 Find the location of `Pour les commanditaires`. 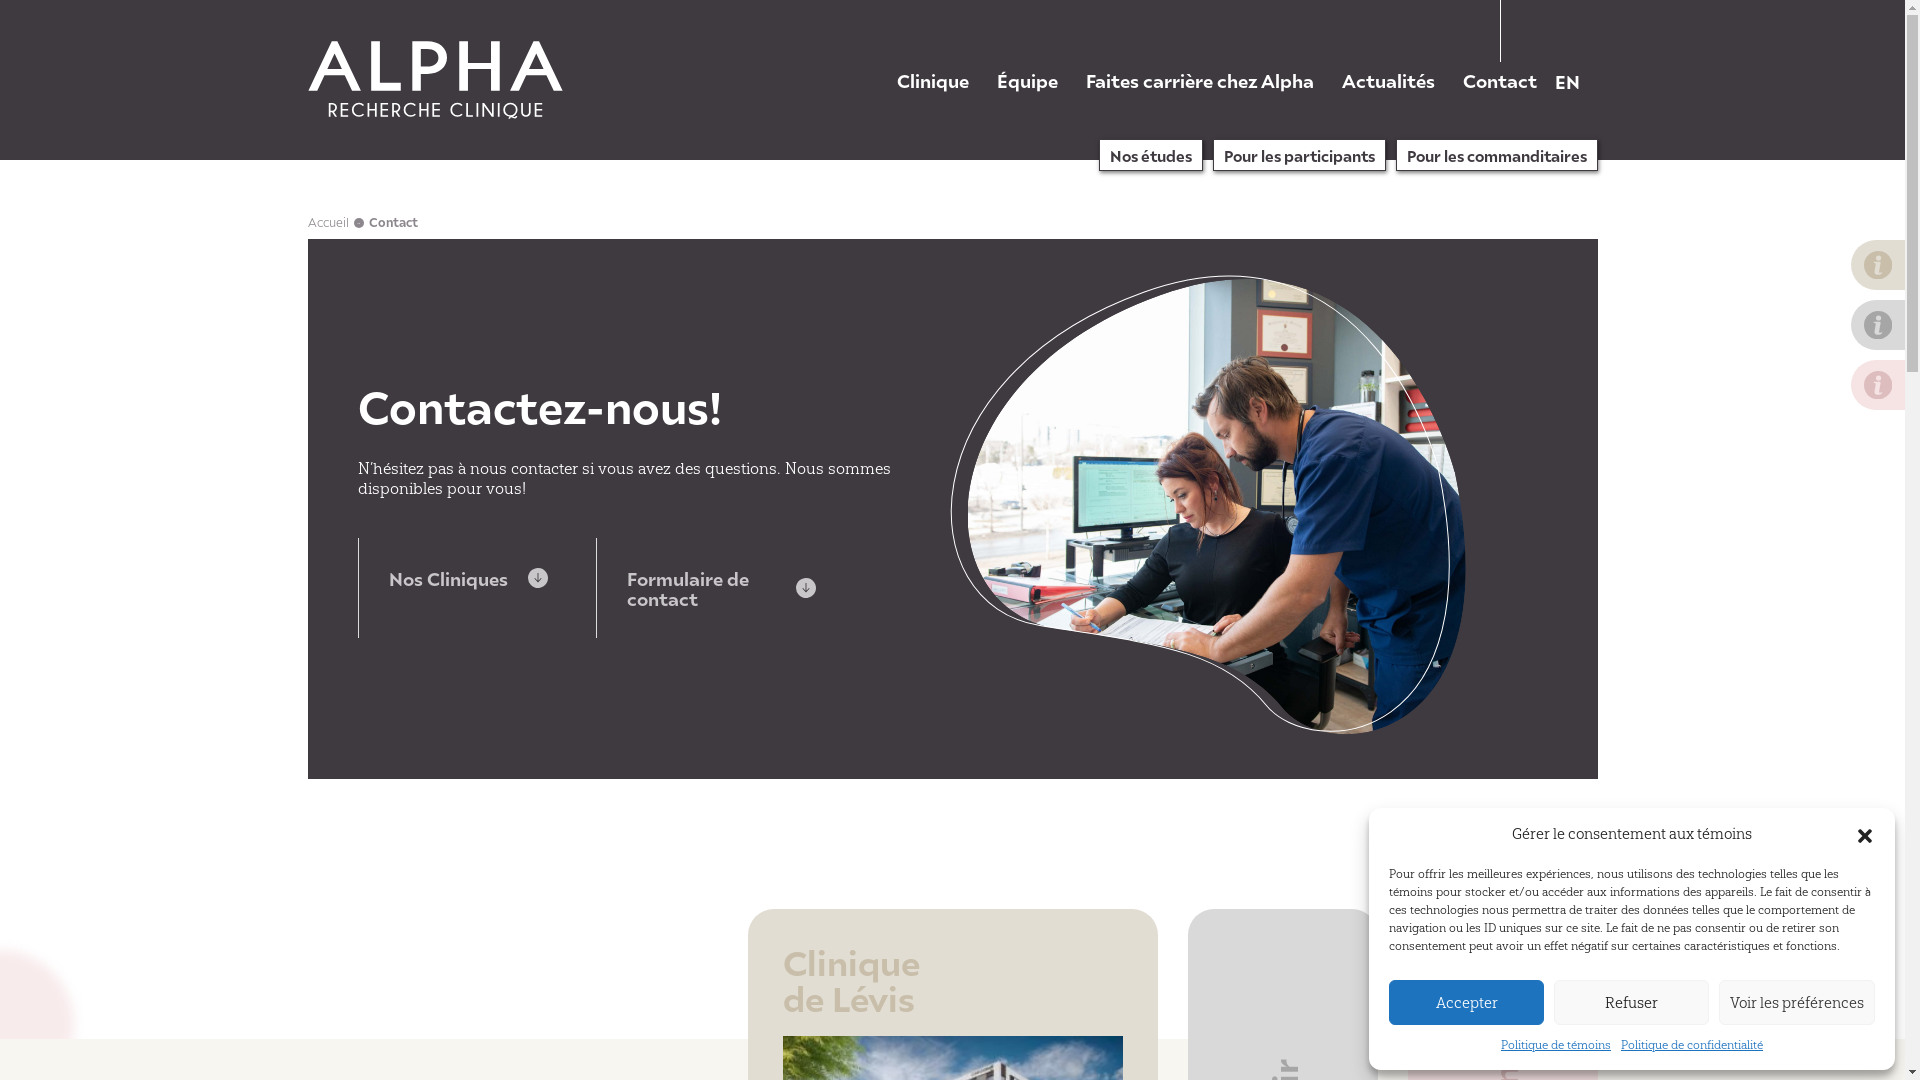

Pour les commanditaires is located at coordinates (1497, 155).